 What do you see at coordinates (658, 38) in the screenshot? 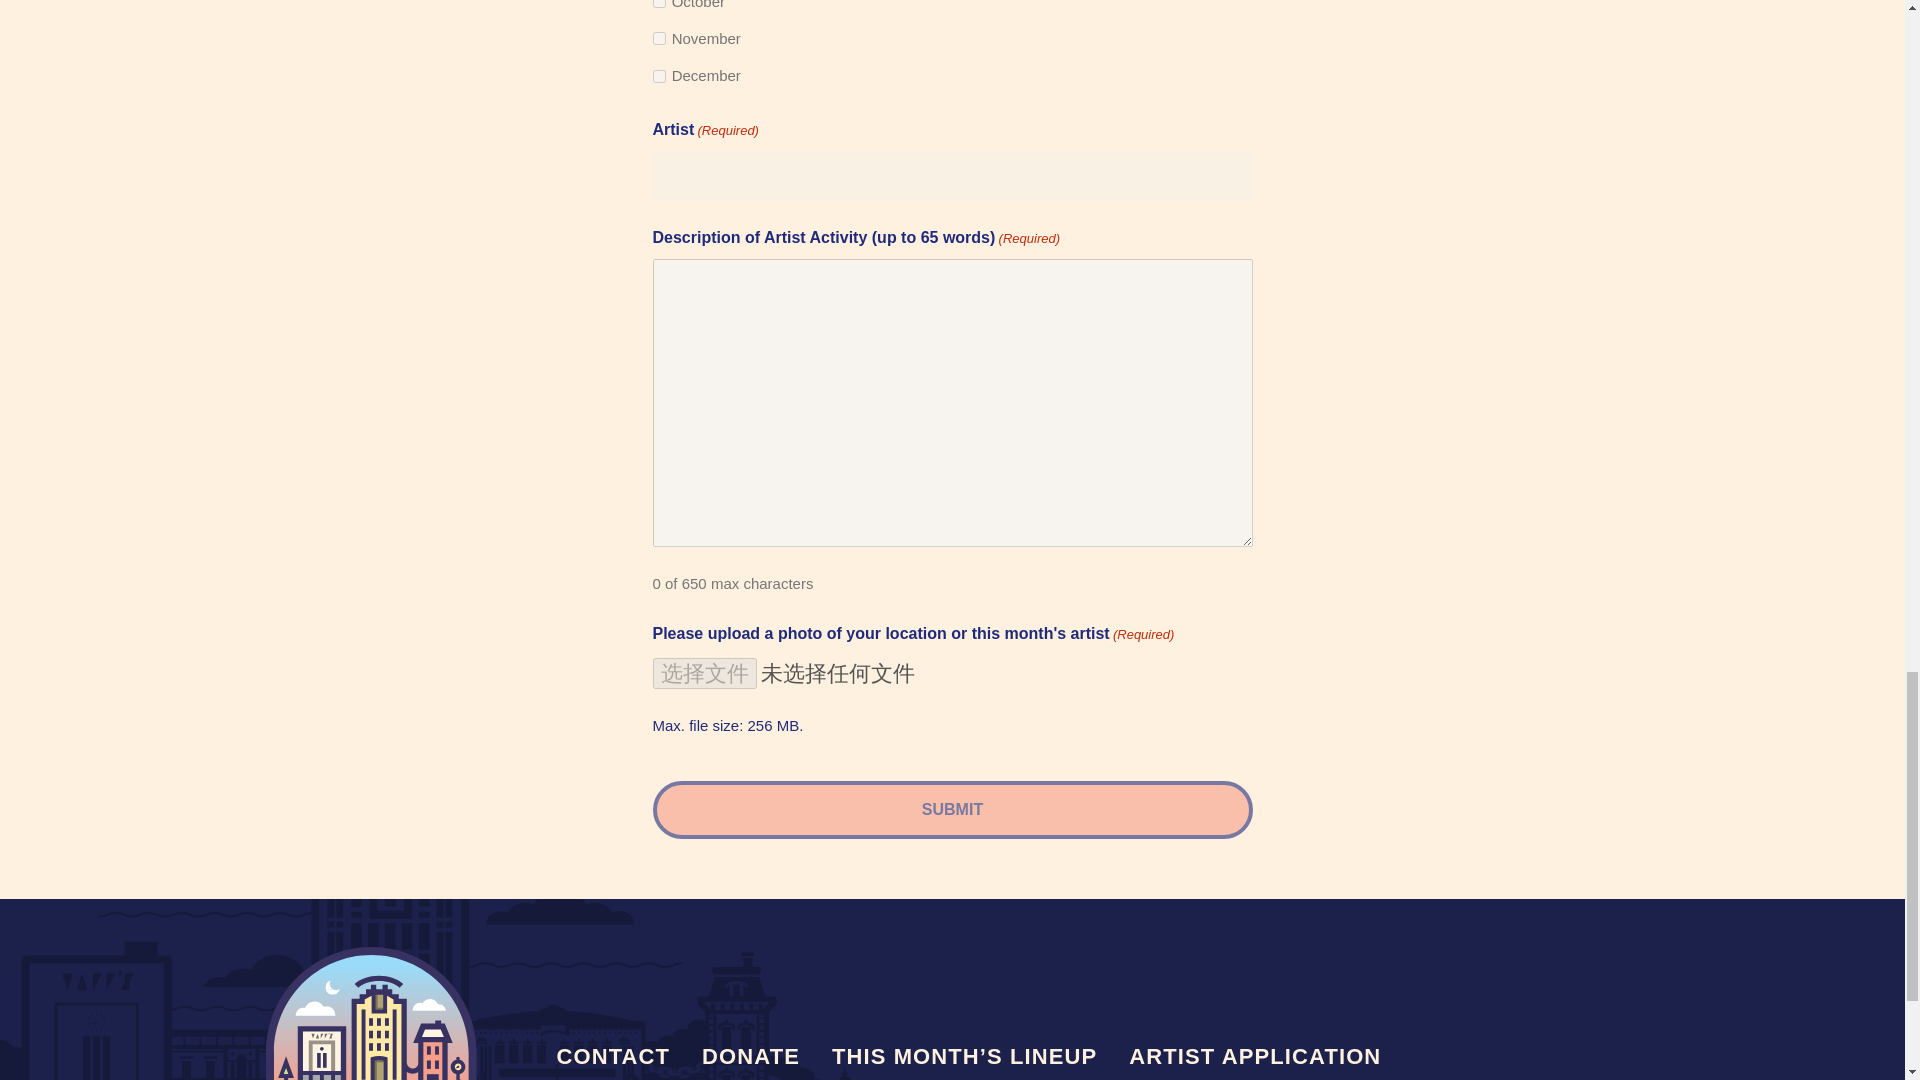
I see `November` at bounding box center [658, 38].